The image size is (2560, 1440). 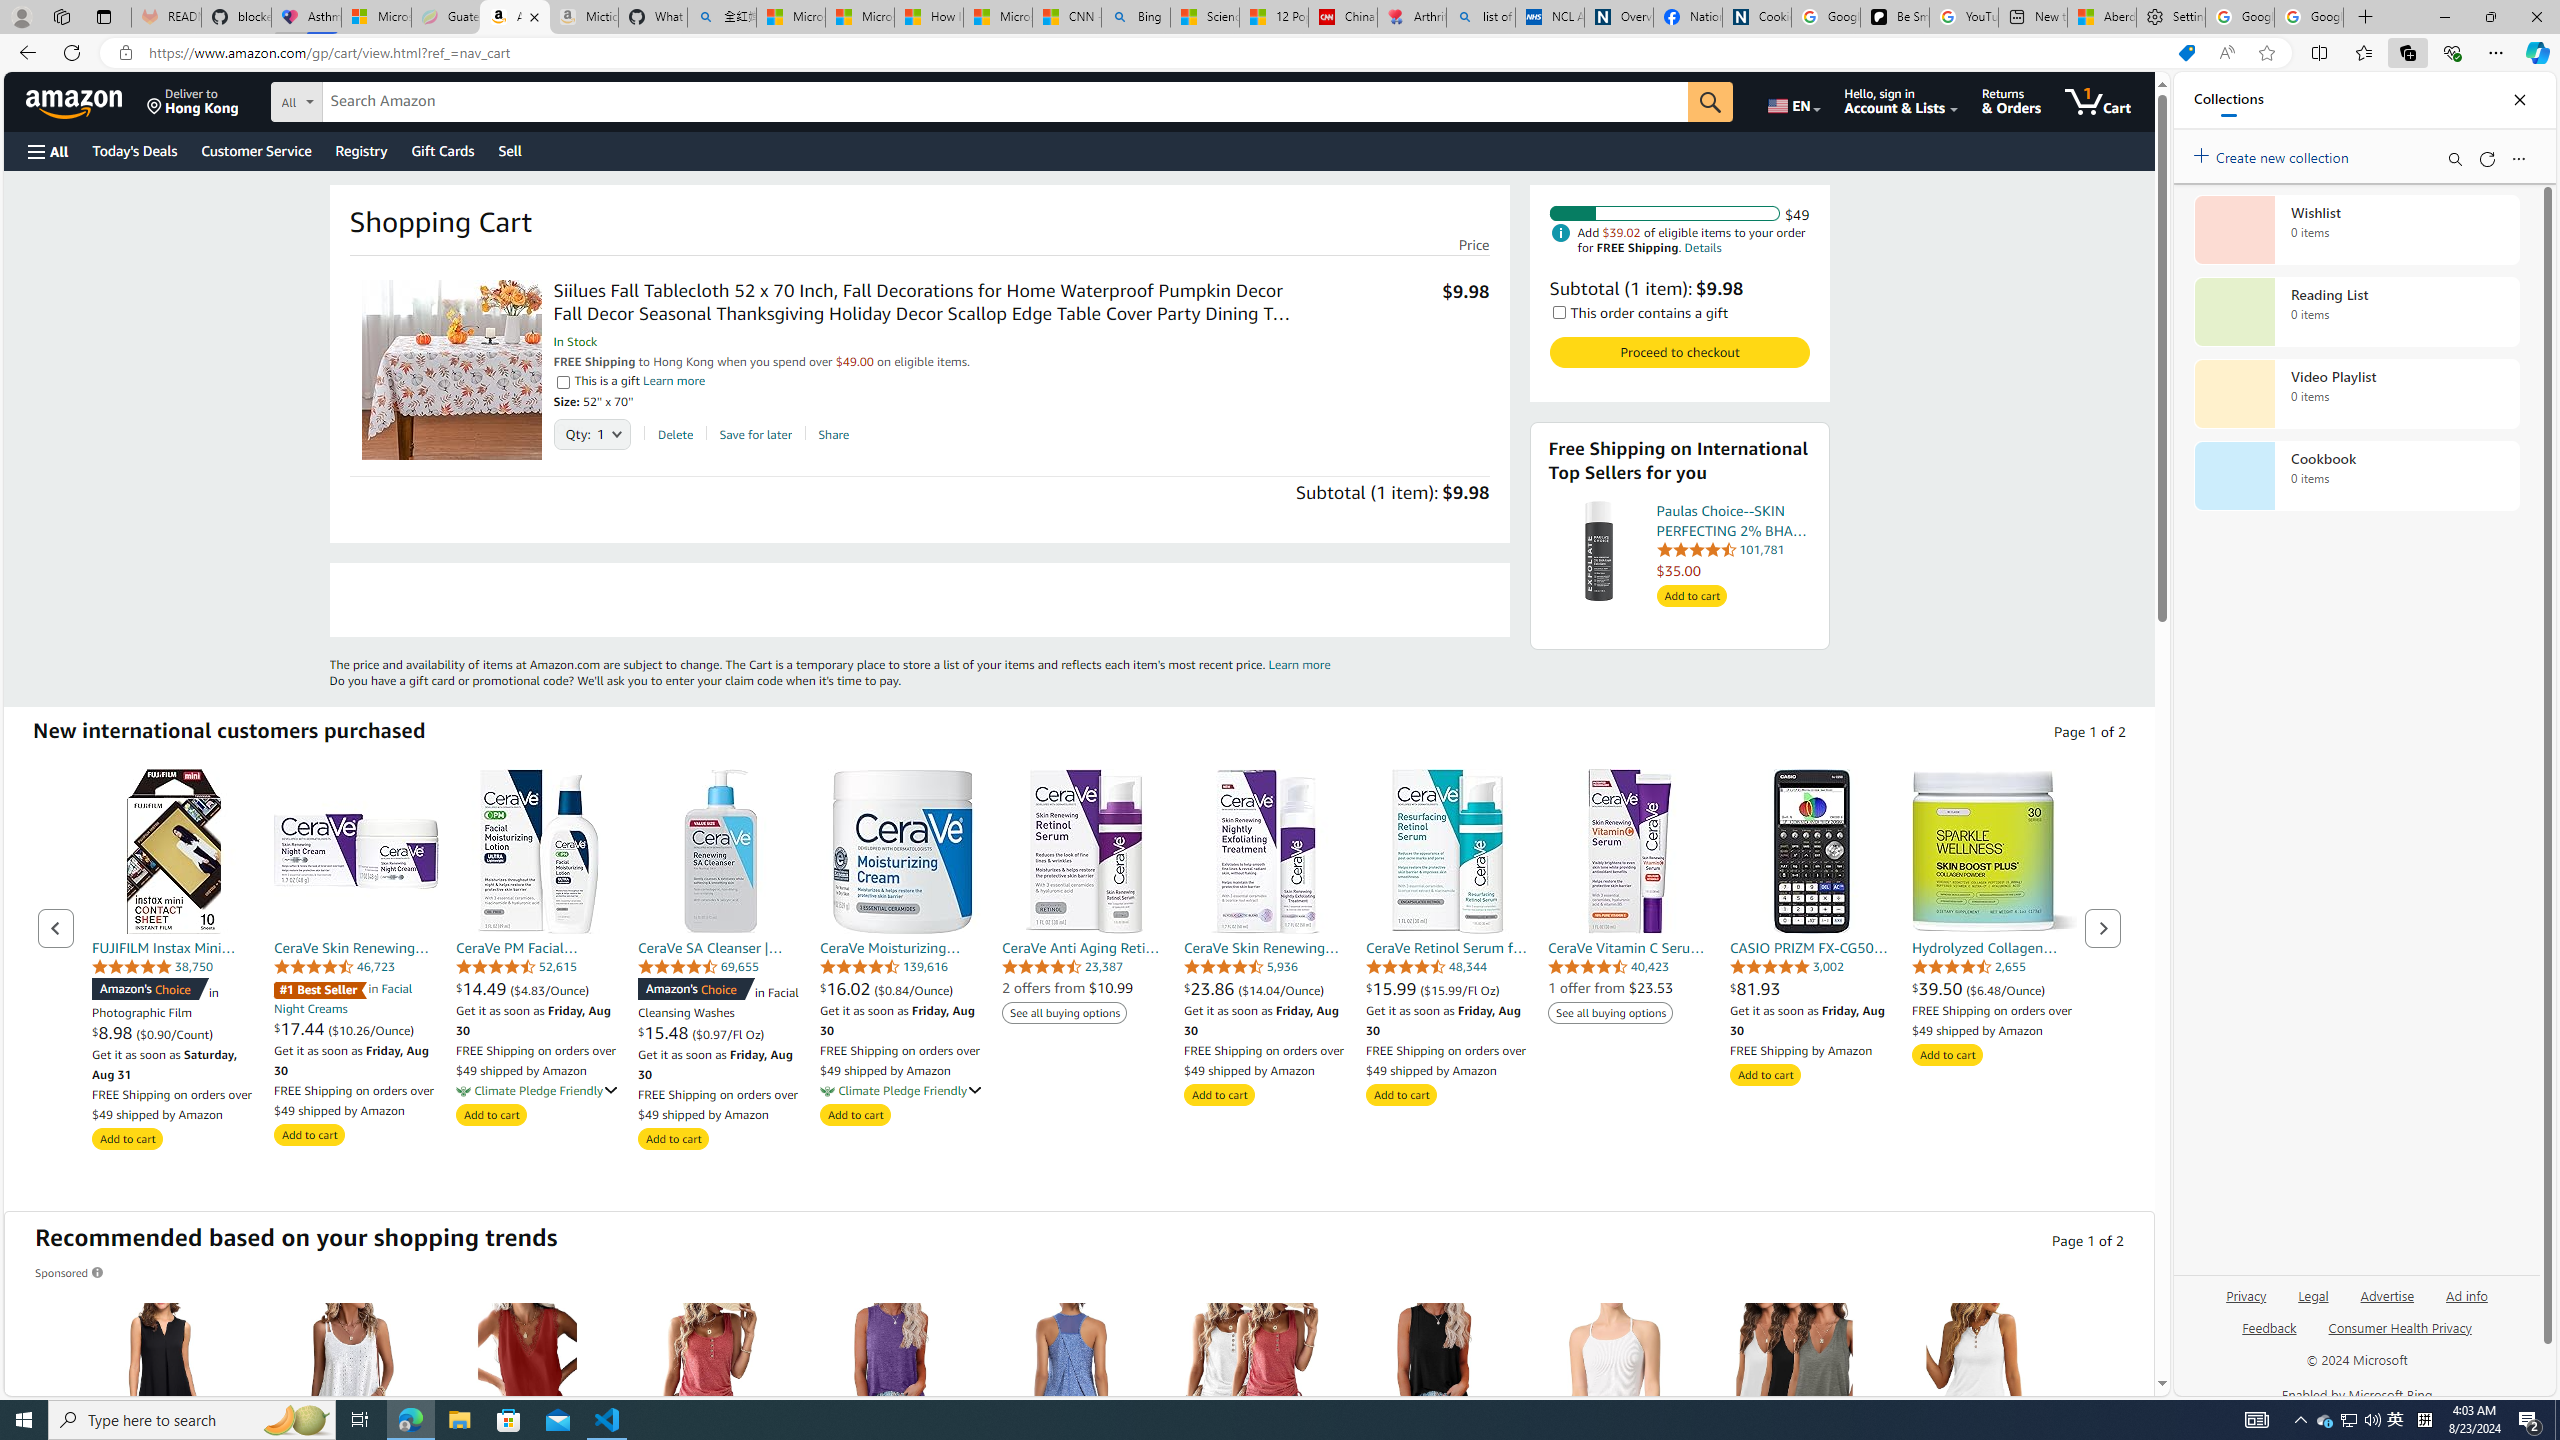 I want to click on Details, so click(x=1703, y=247).